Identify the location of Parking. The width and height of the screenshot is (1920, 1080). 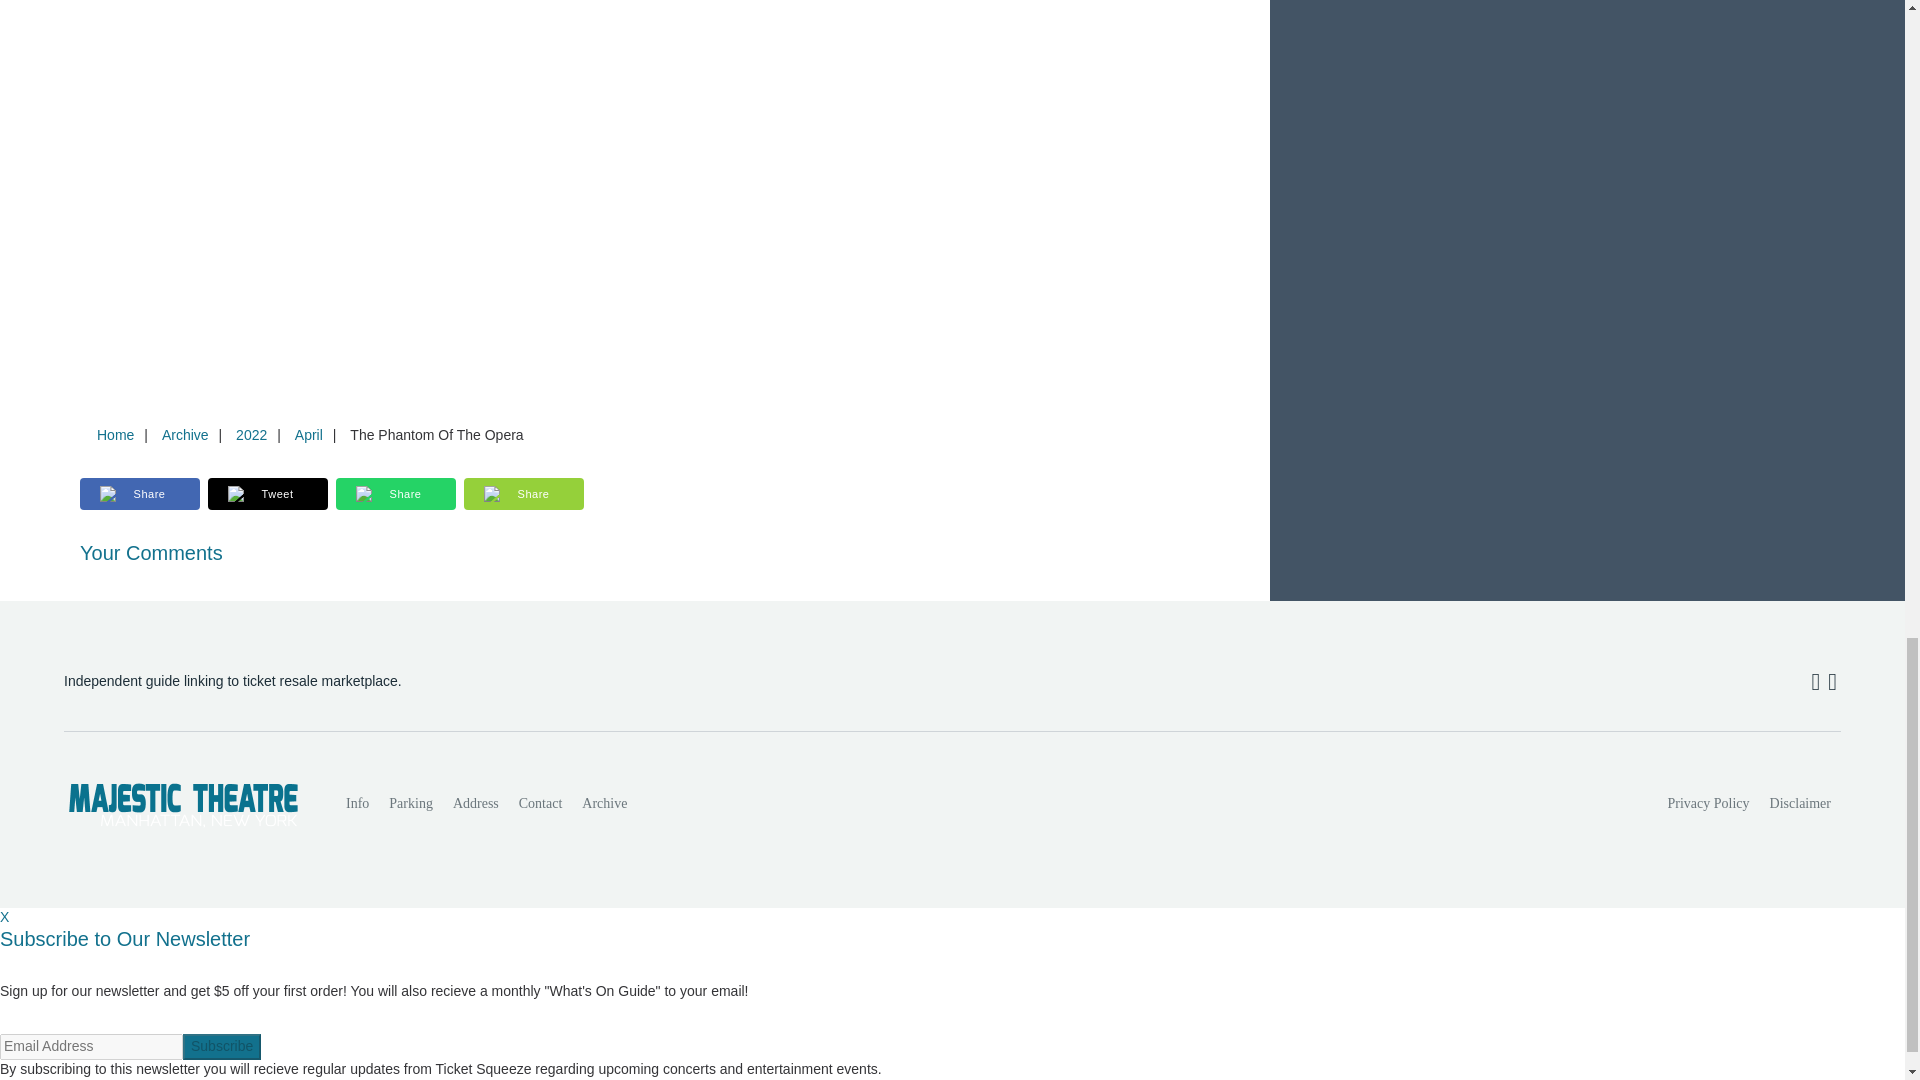
(410, 804).